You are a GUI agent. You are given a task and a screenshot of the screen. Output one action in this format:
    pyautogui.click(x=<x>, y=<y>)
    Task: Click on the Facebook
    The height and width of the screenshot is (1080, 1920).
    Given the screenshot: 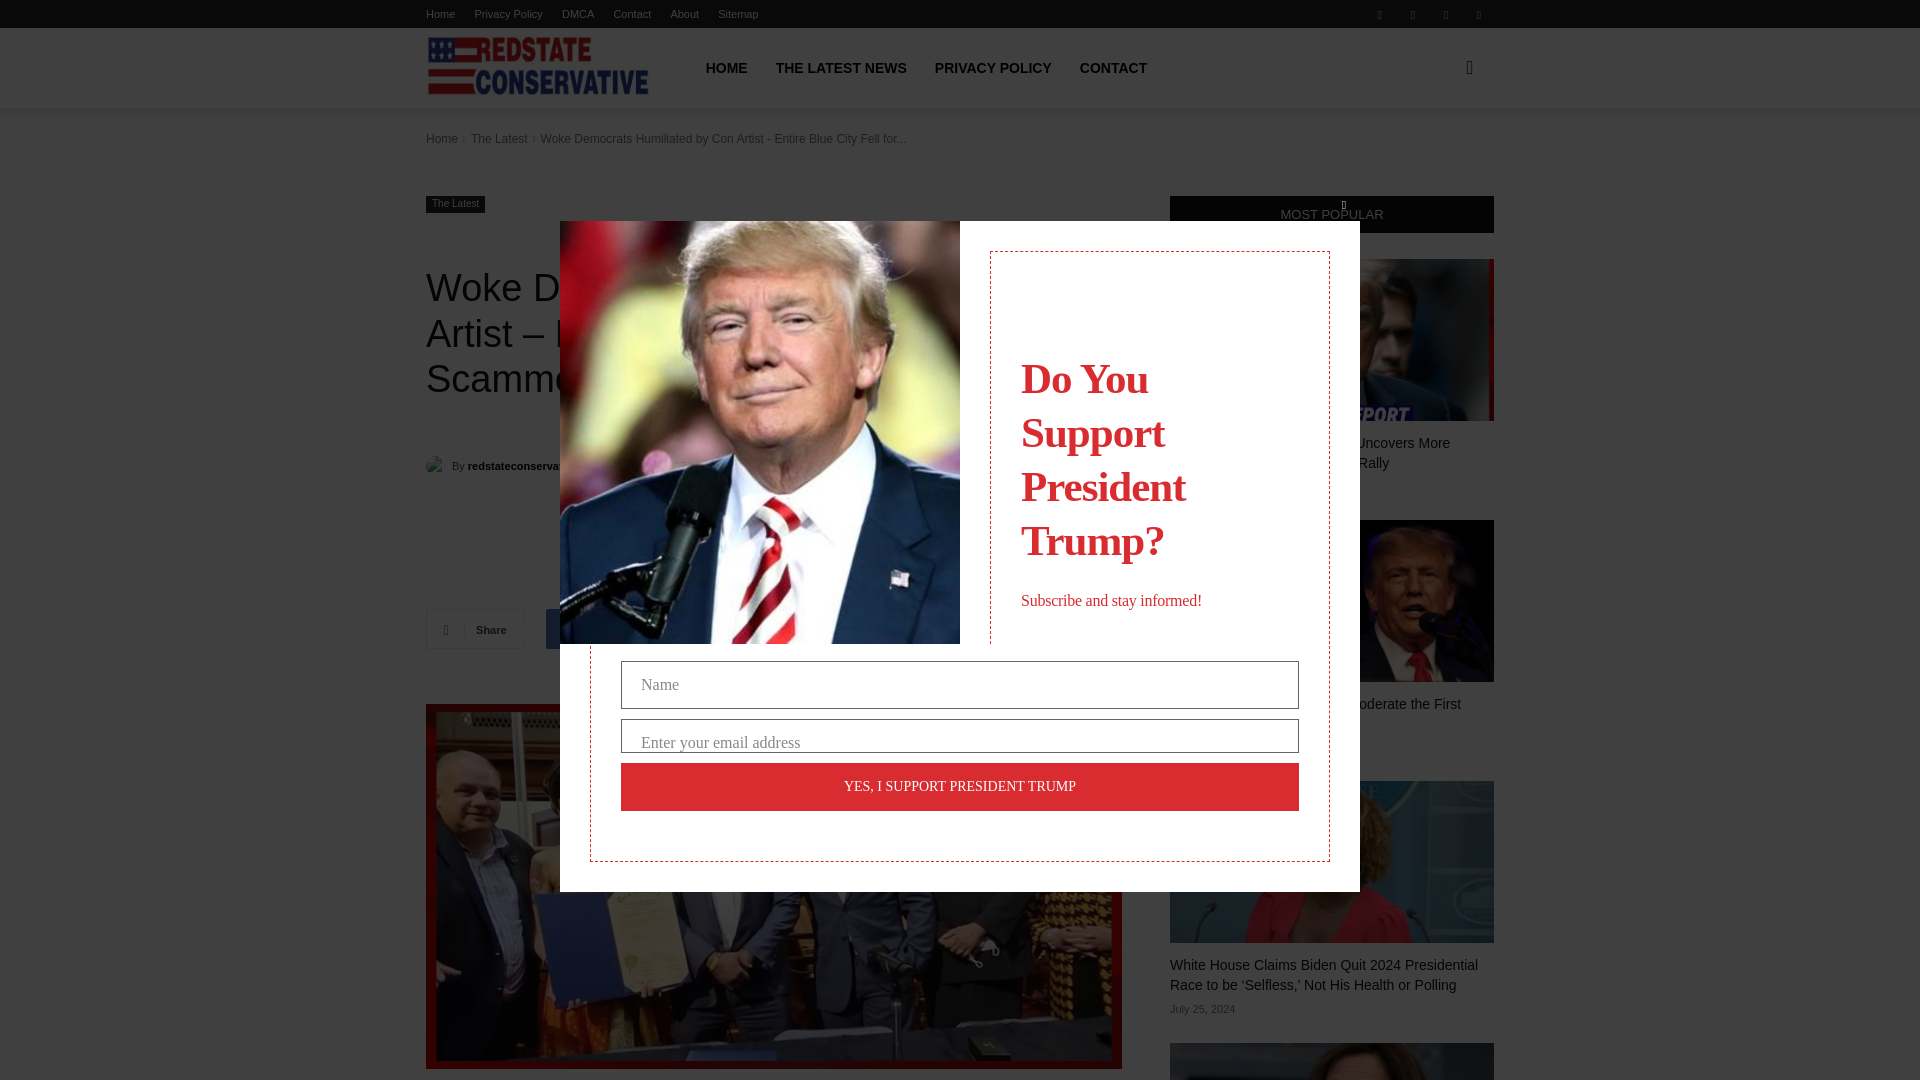 What is the action you would take?
    pyautogui.click(x=1380, y=14)
    